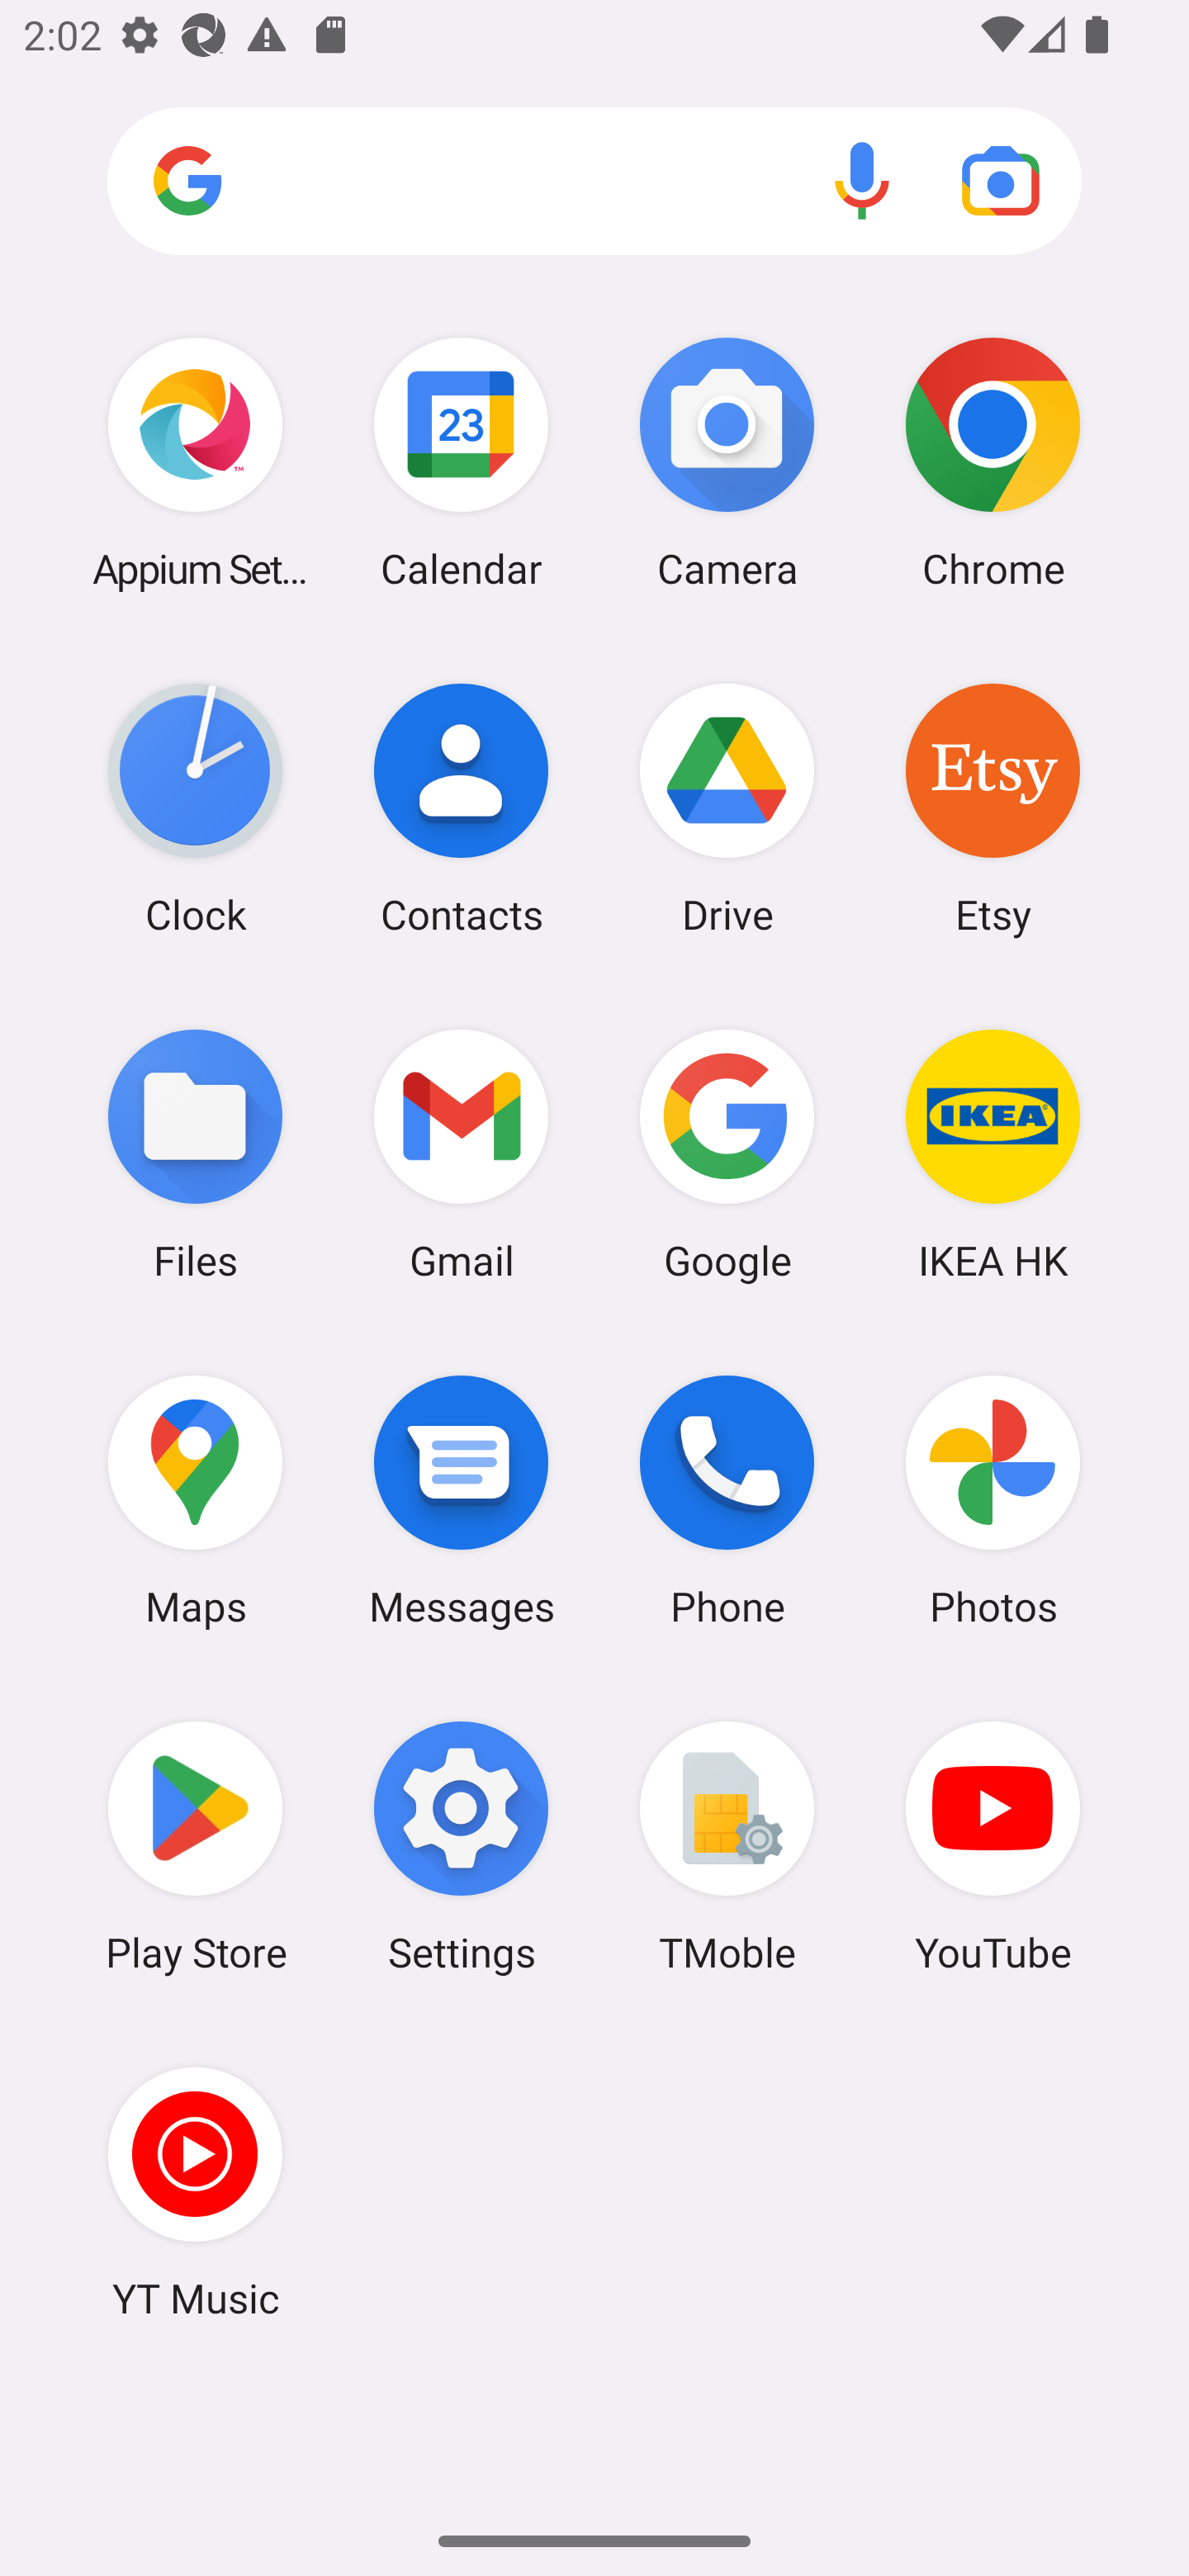  Describe the element at coordinates (195, 2192) in the screenshot. I see `YT Music` at that location.